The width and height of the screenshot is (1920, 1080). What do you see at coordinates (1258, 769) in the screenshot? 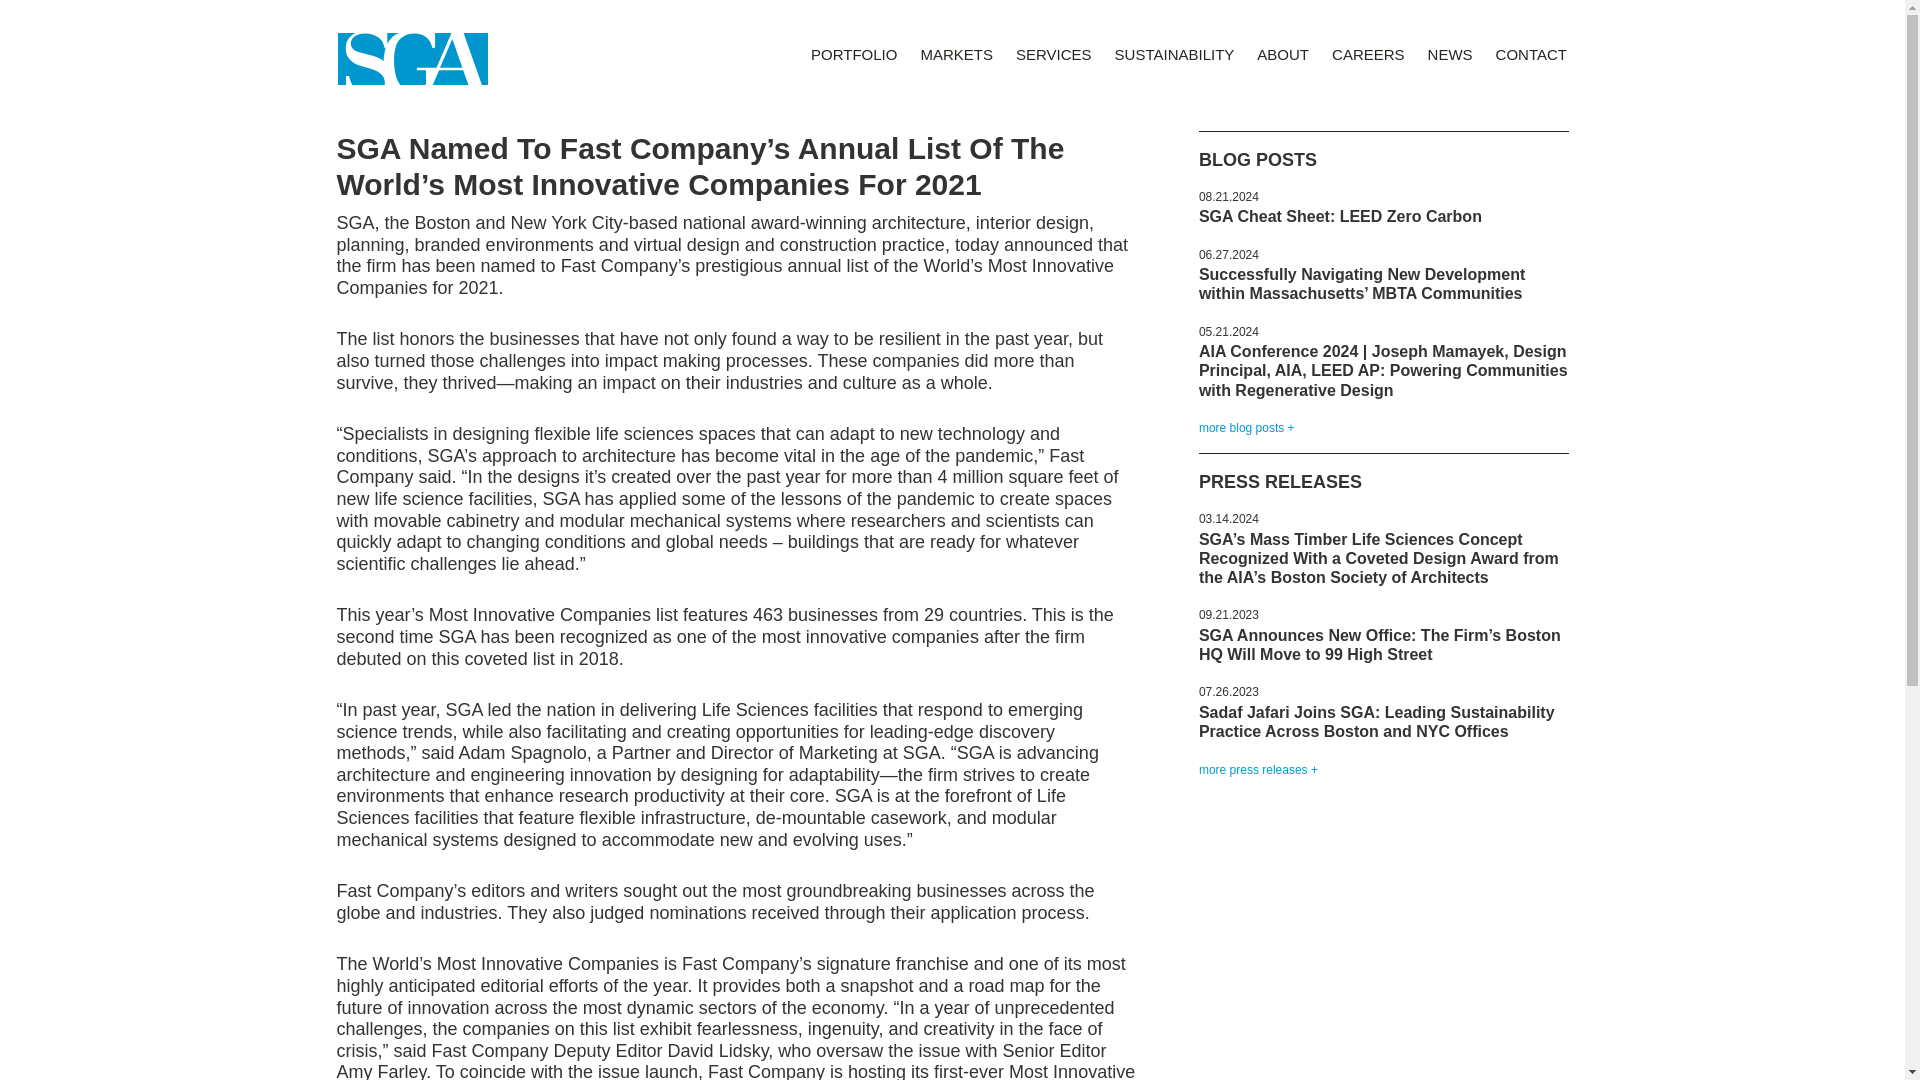
I see `Press Releases` at bounding box center [1258, 769].